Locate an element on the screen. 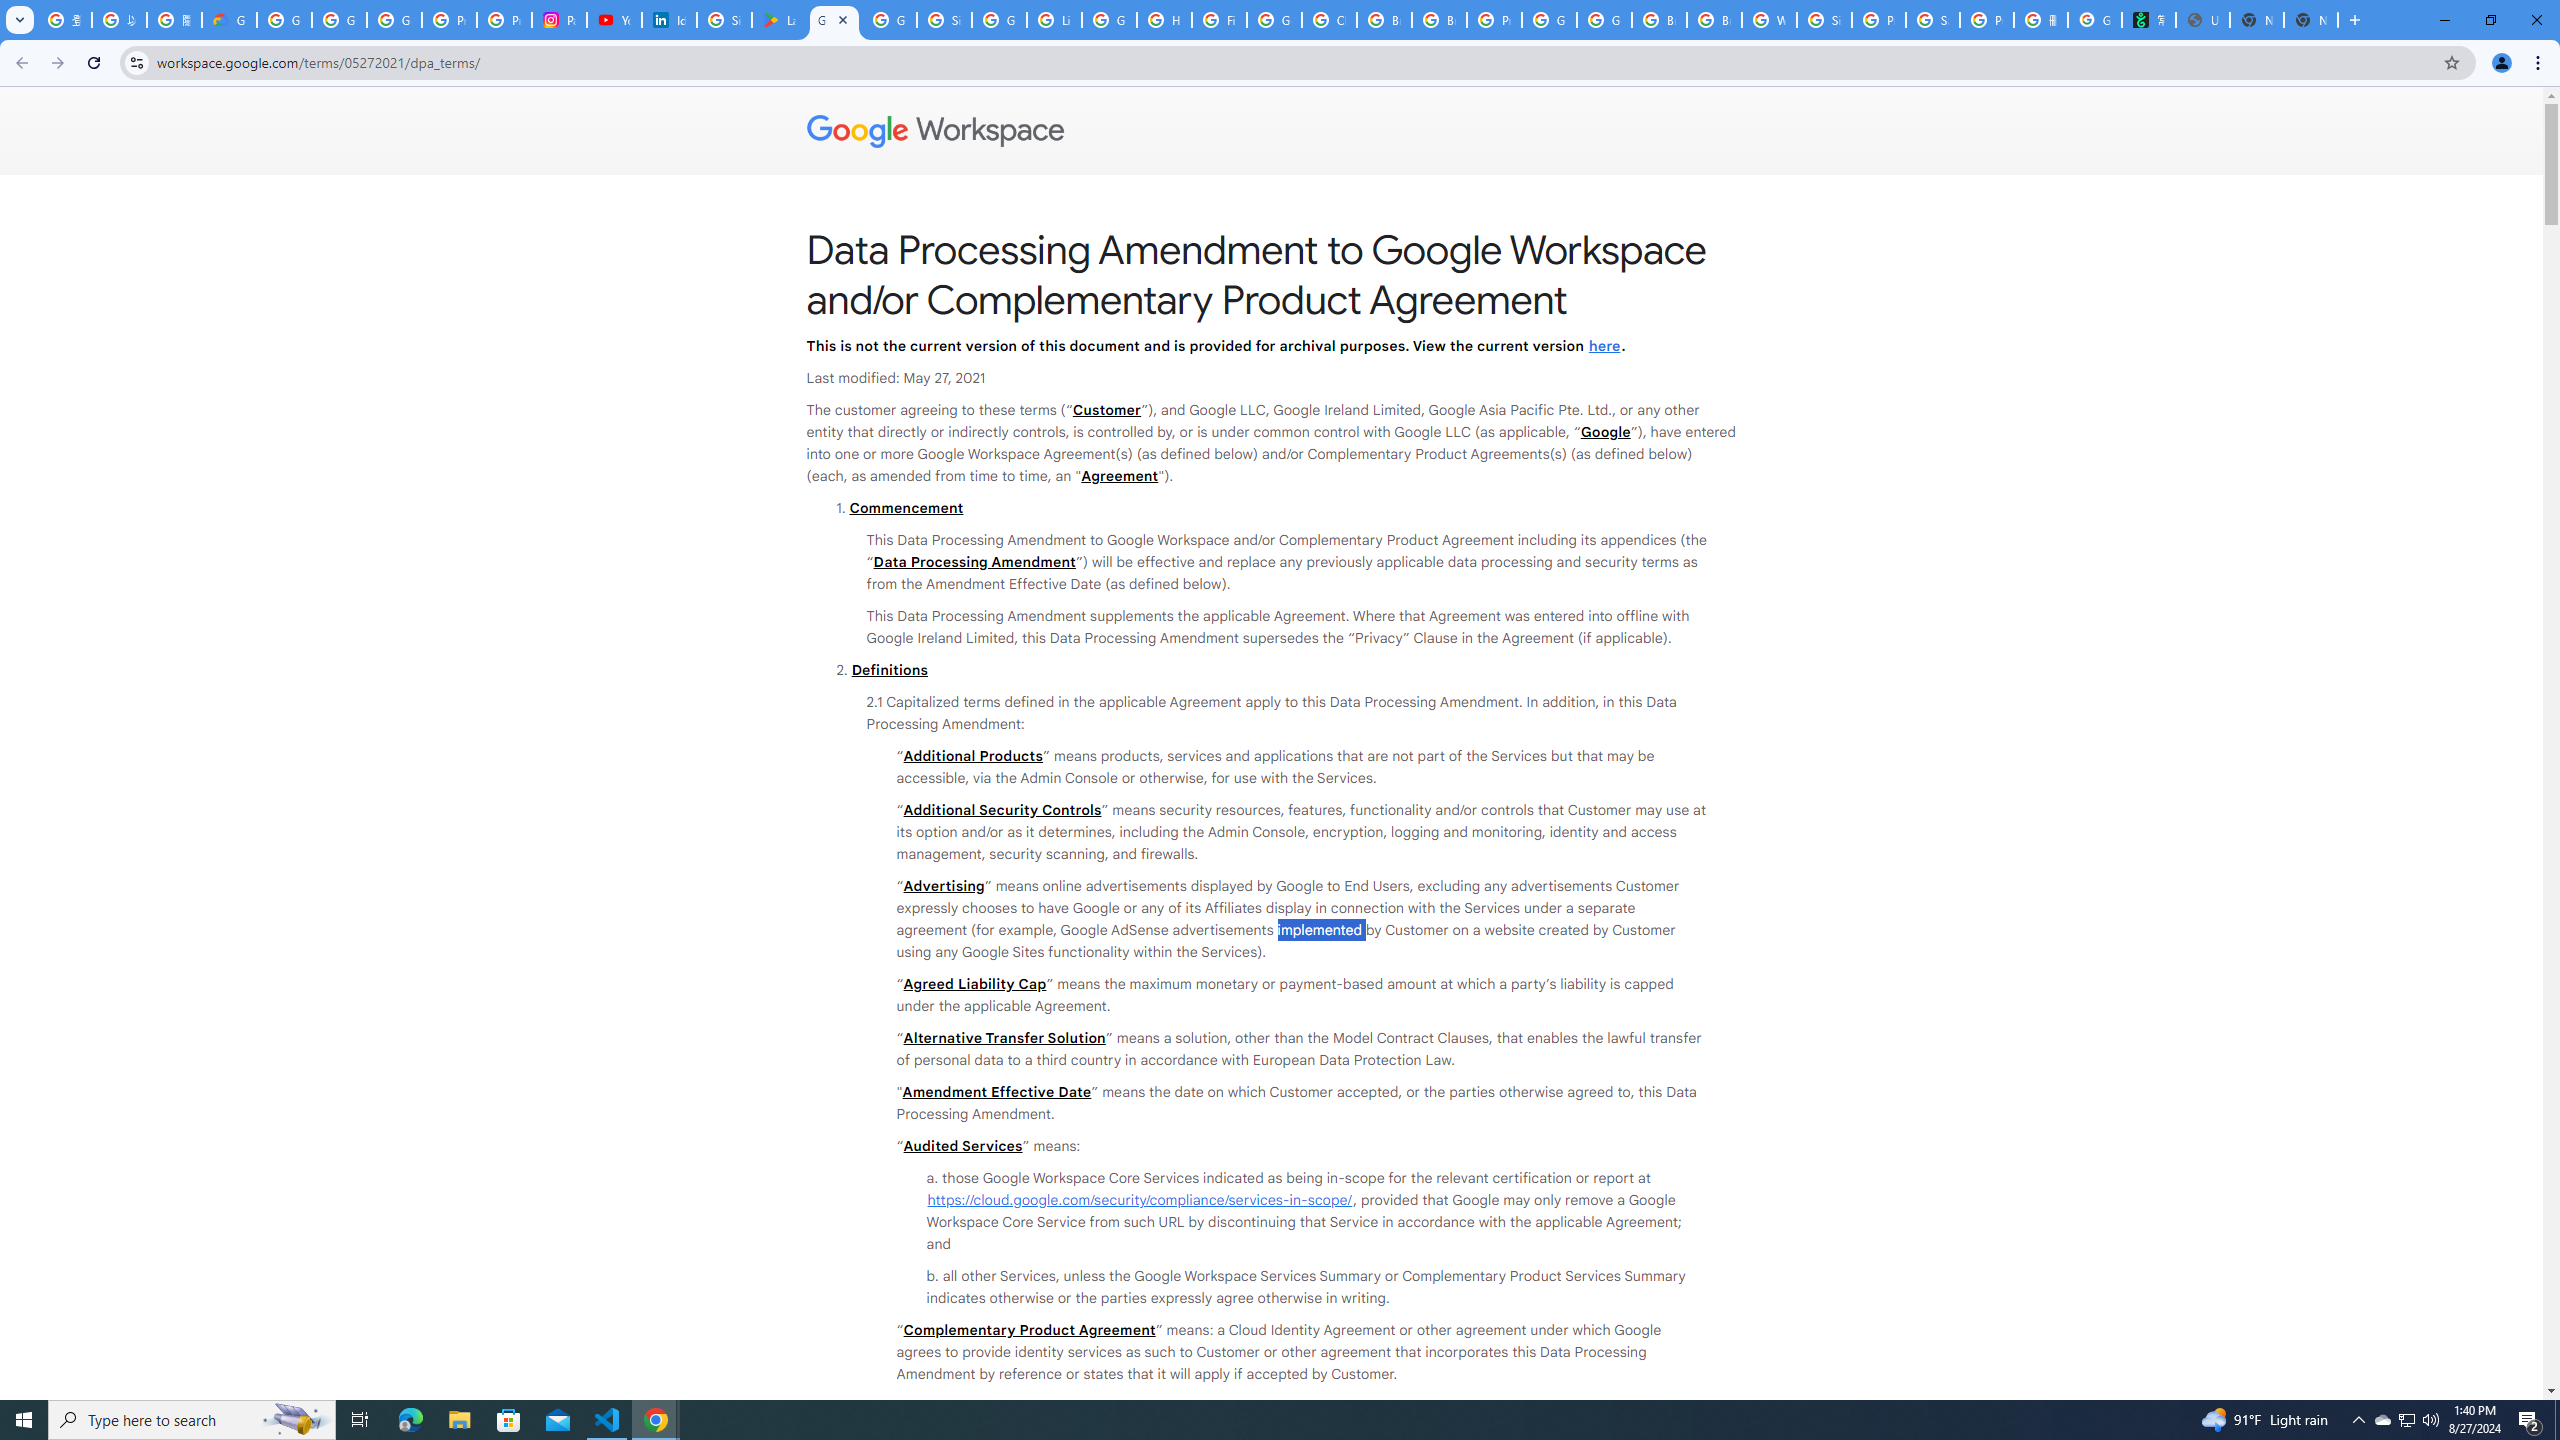 This screenshot has height=1440, width=2560. Last Shelter: Survival - Apps on Google Play is located at coordinates (779, 20).